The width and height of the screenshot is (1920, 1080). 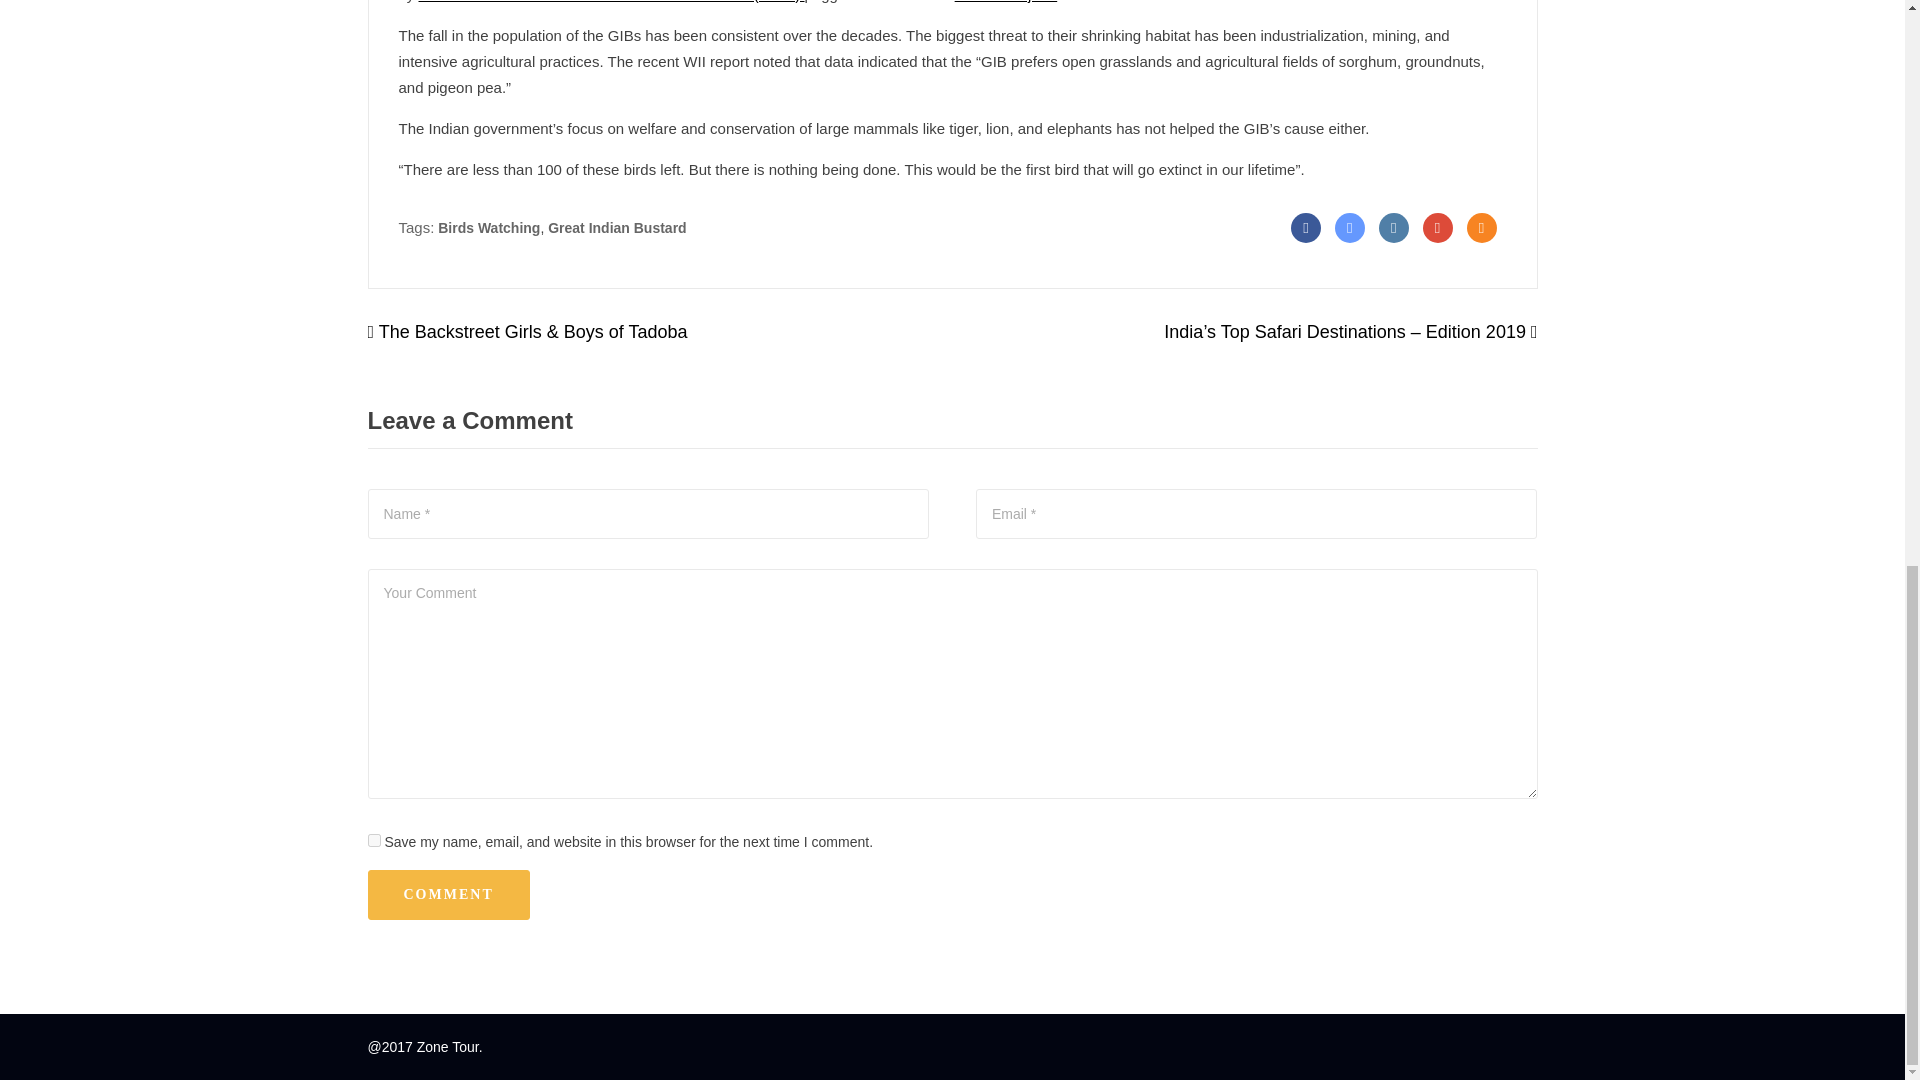 What do you see at coordinates (374, 840) in the screenshot?
I see `yes` at bounding box center [374, 840].